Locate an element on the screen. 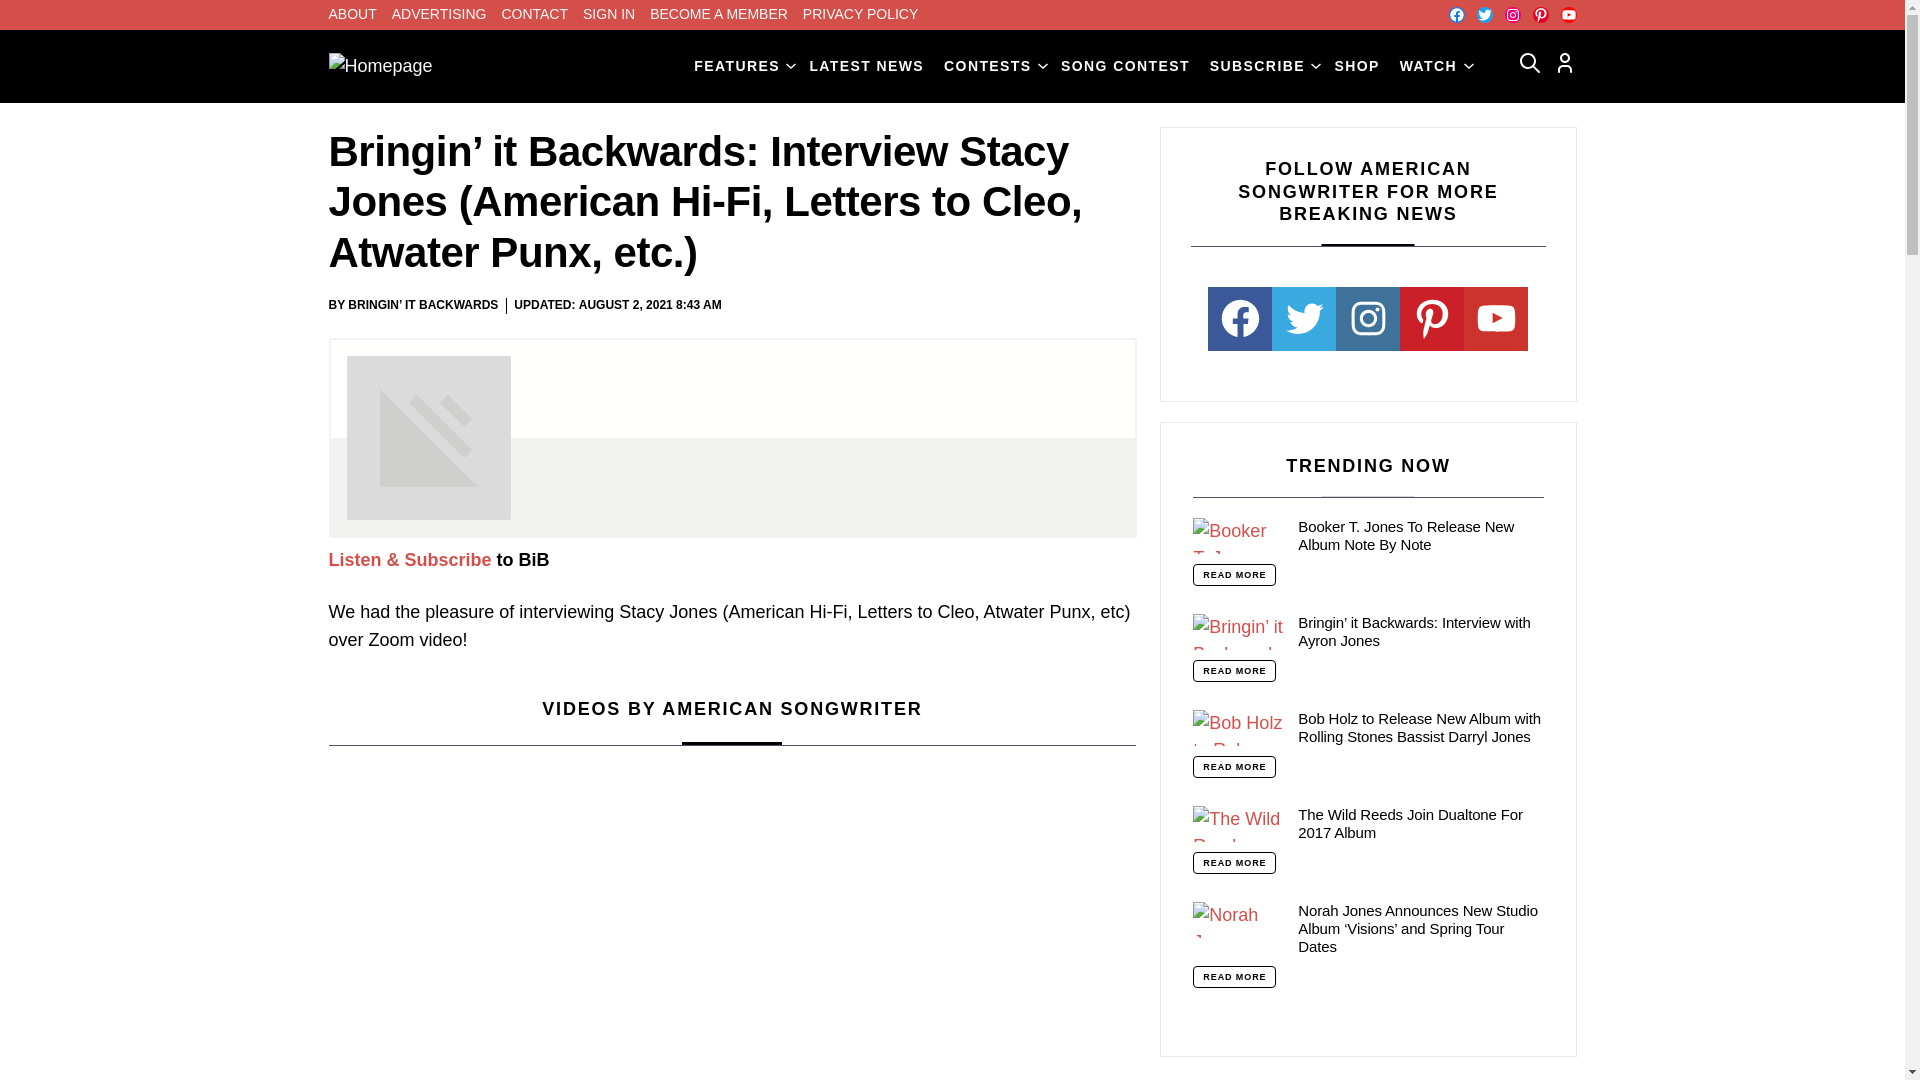 The width and height of the screenshot is (1920, 1080). Twitter is located at coordinates (1484, 14).